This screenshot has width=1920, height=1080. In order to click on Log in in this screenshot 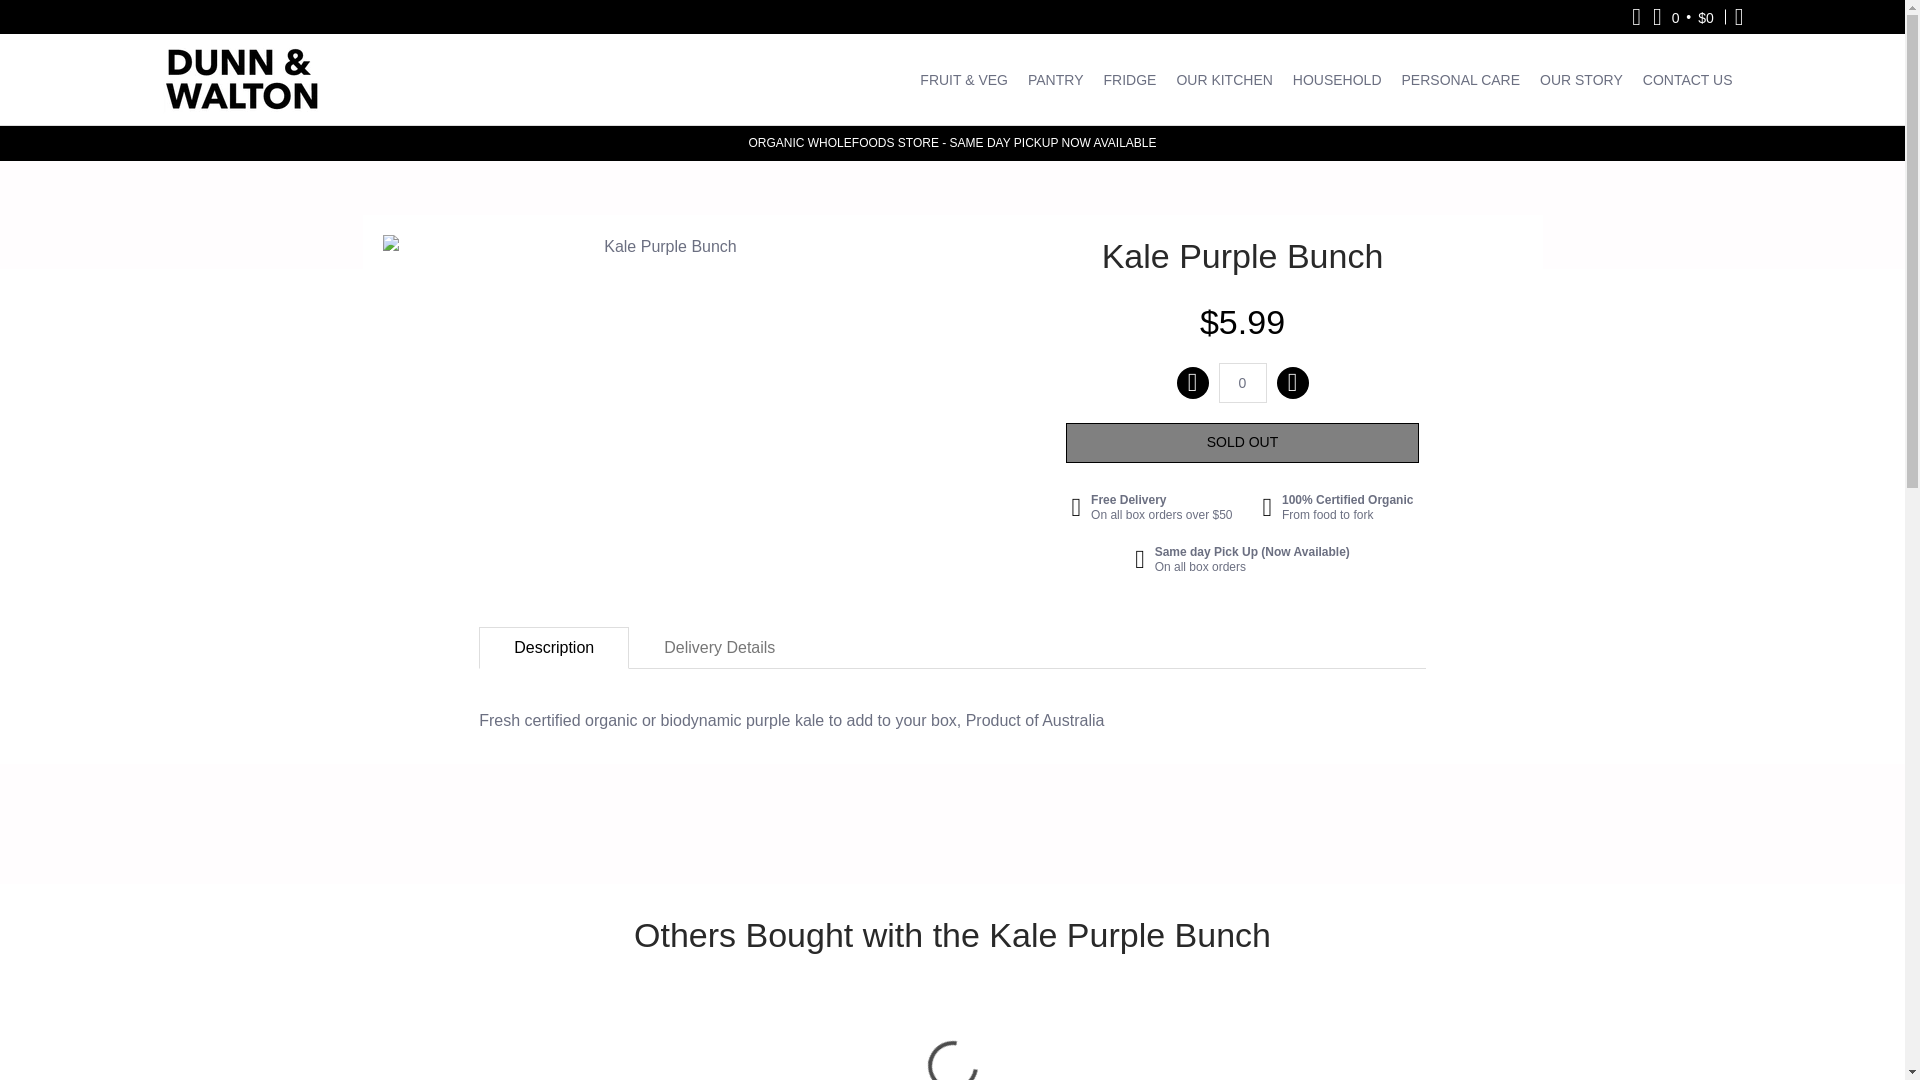, I will do `click(1739, 16)`.